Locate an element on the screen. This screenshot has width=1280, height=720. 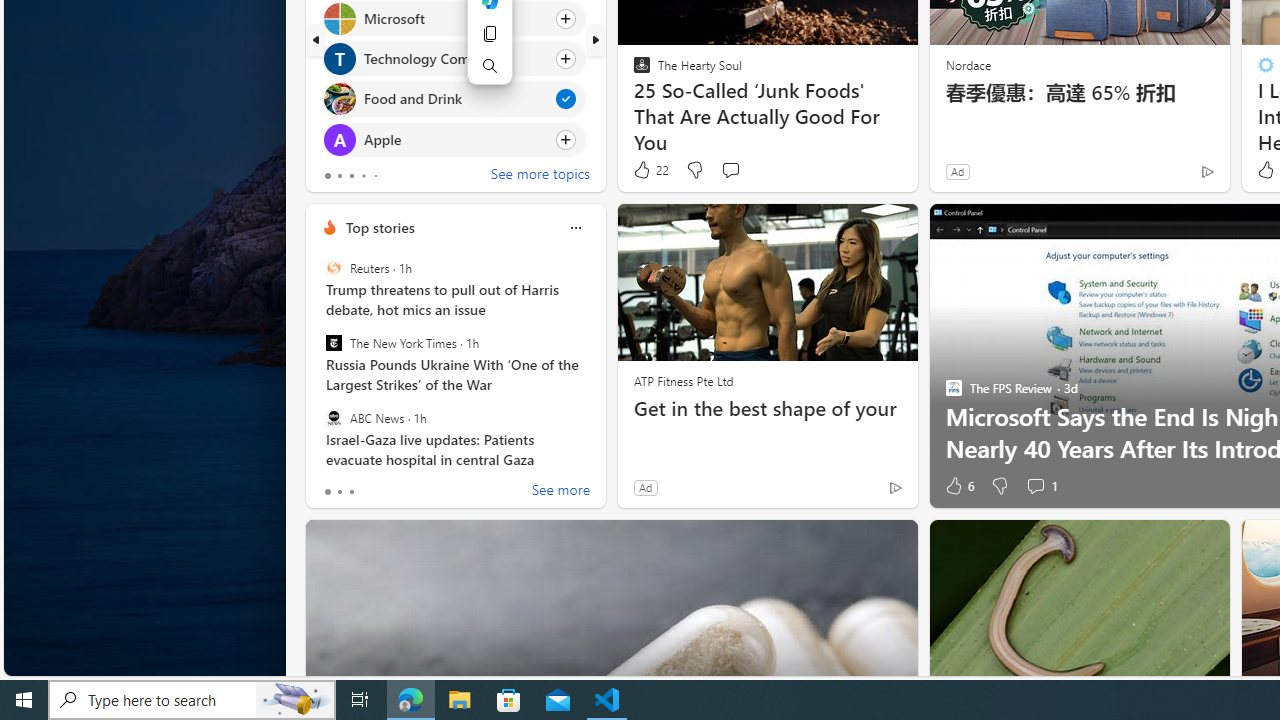
Click to follow topic Apple is located at coordinates (454, 138).